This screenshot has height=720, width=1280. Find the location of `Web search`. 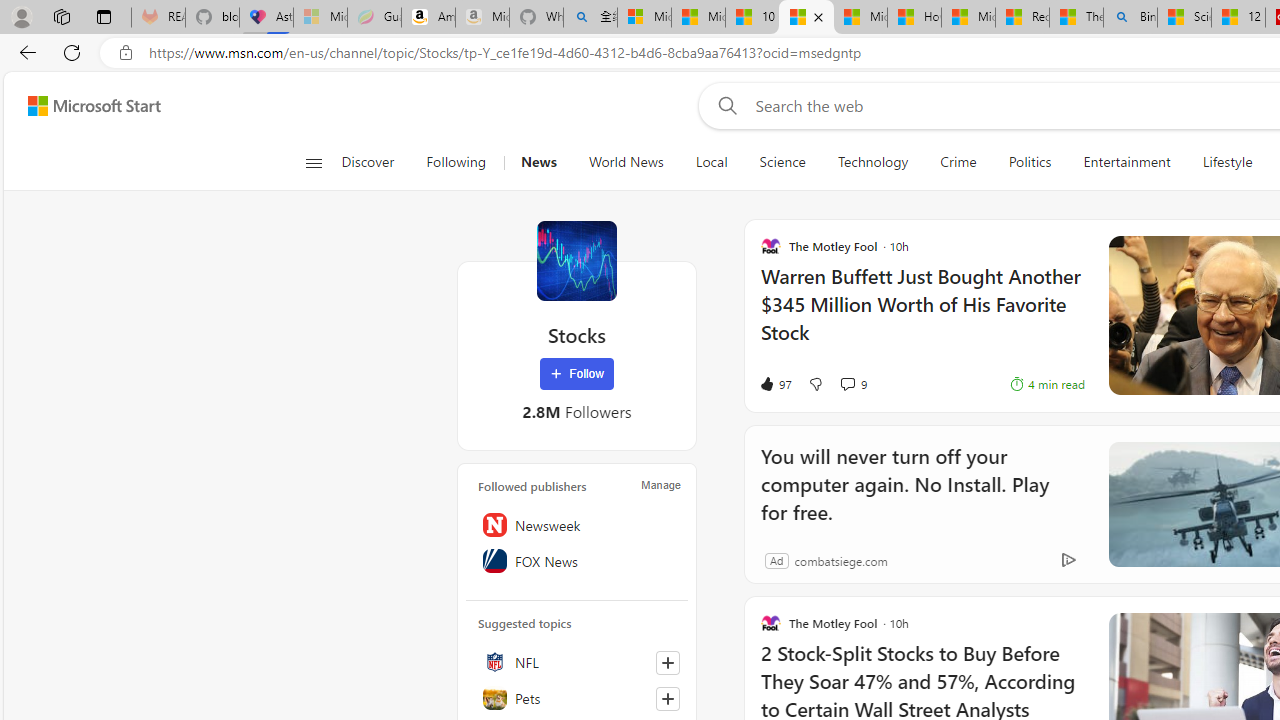

Web search is located at coordinates (724, 105).